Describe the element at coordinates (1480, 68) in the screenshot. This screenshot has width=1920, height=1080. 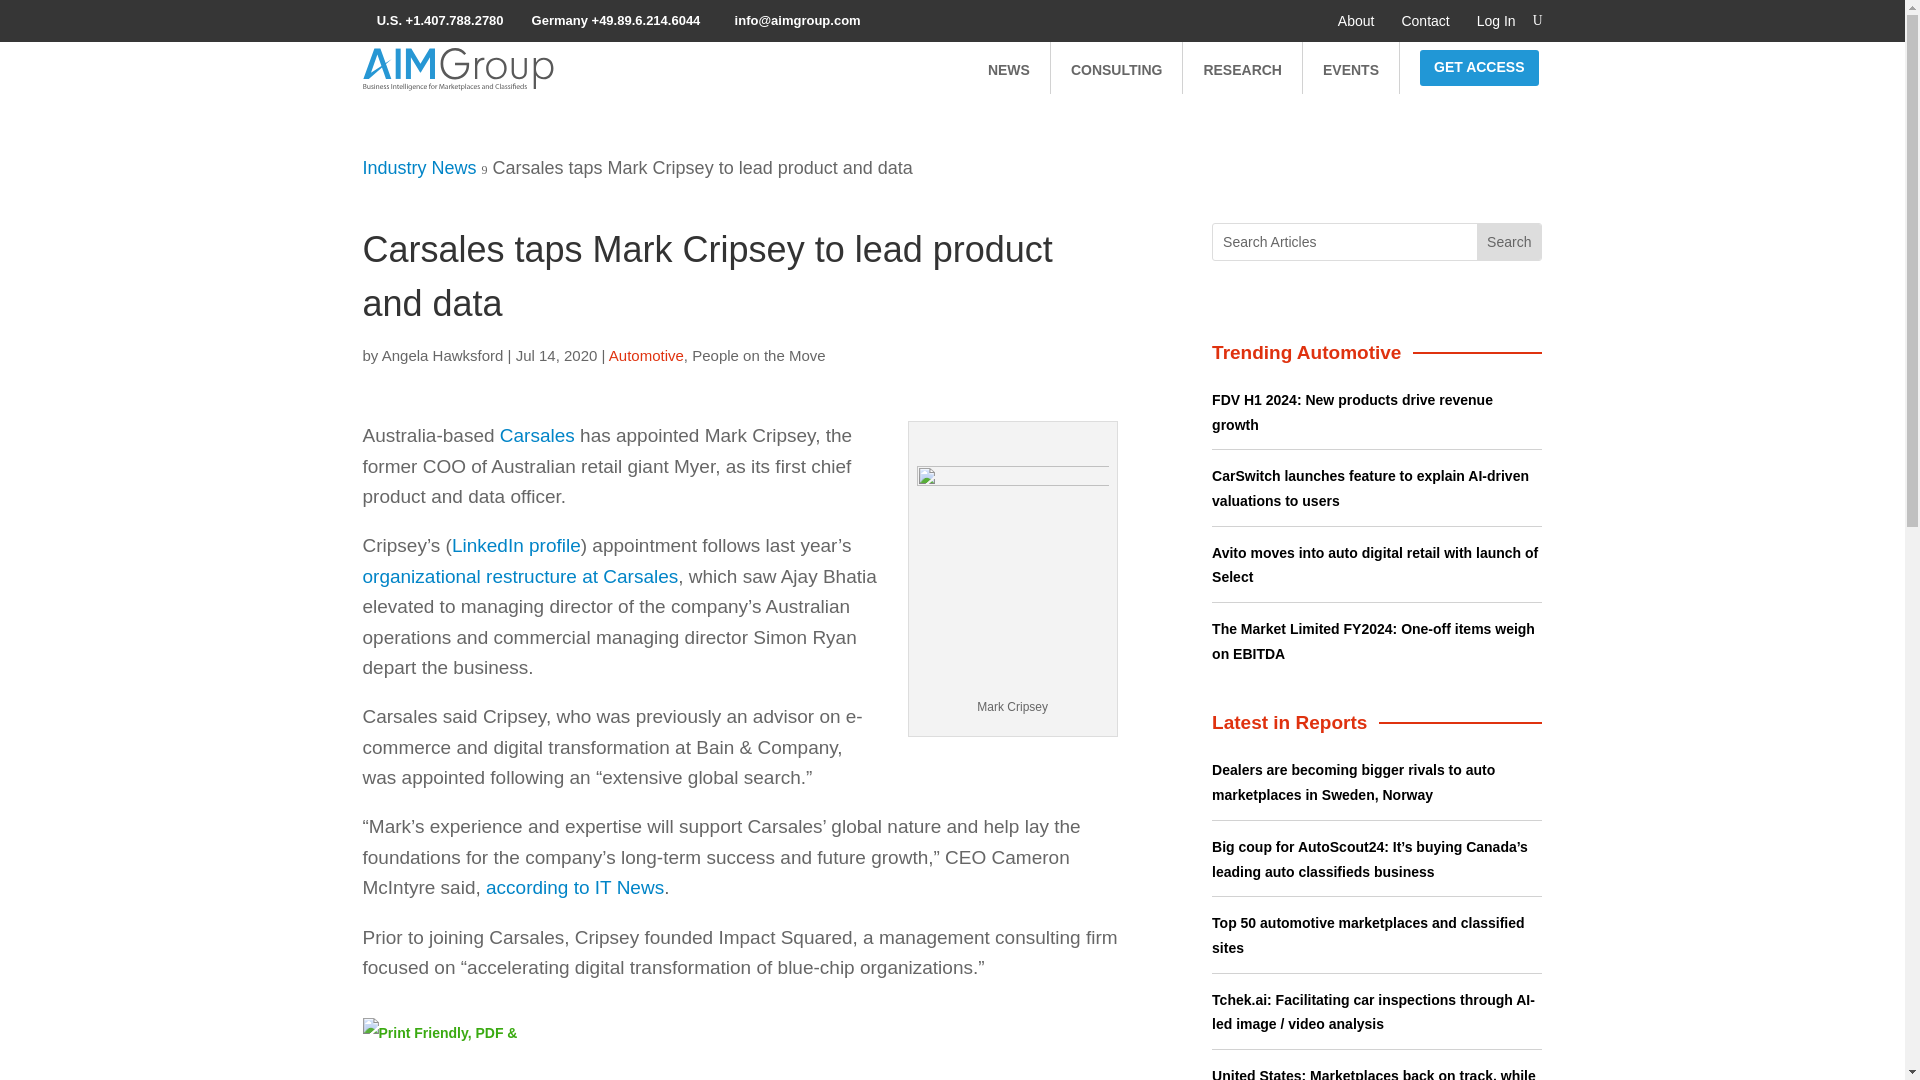
I see `GET ACCESS` at that location.